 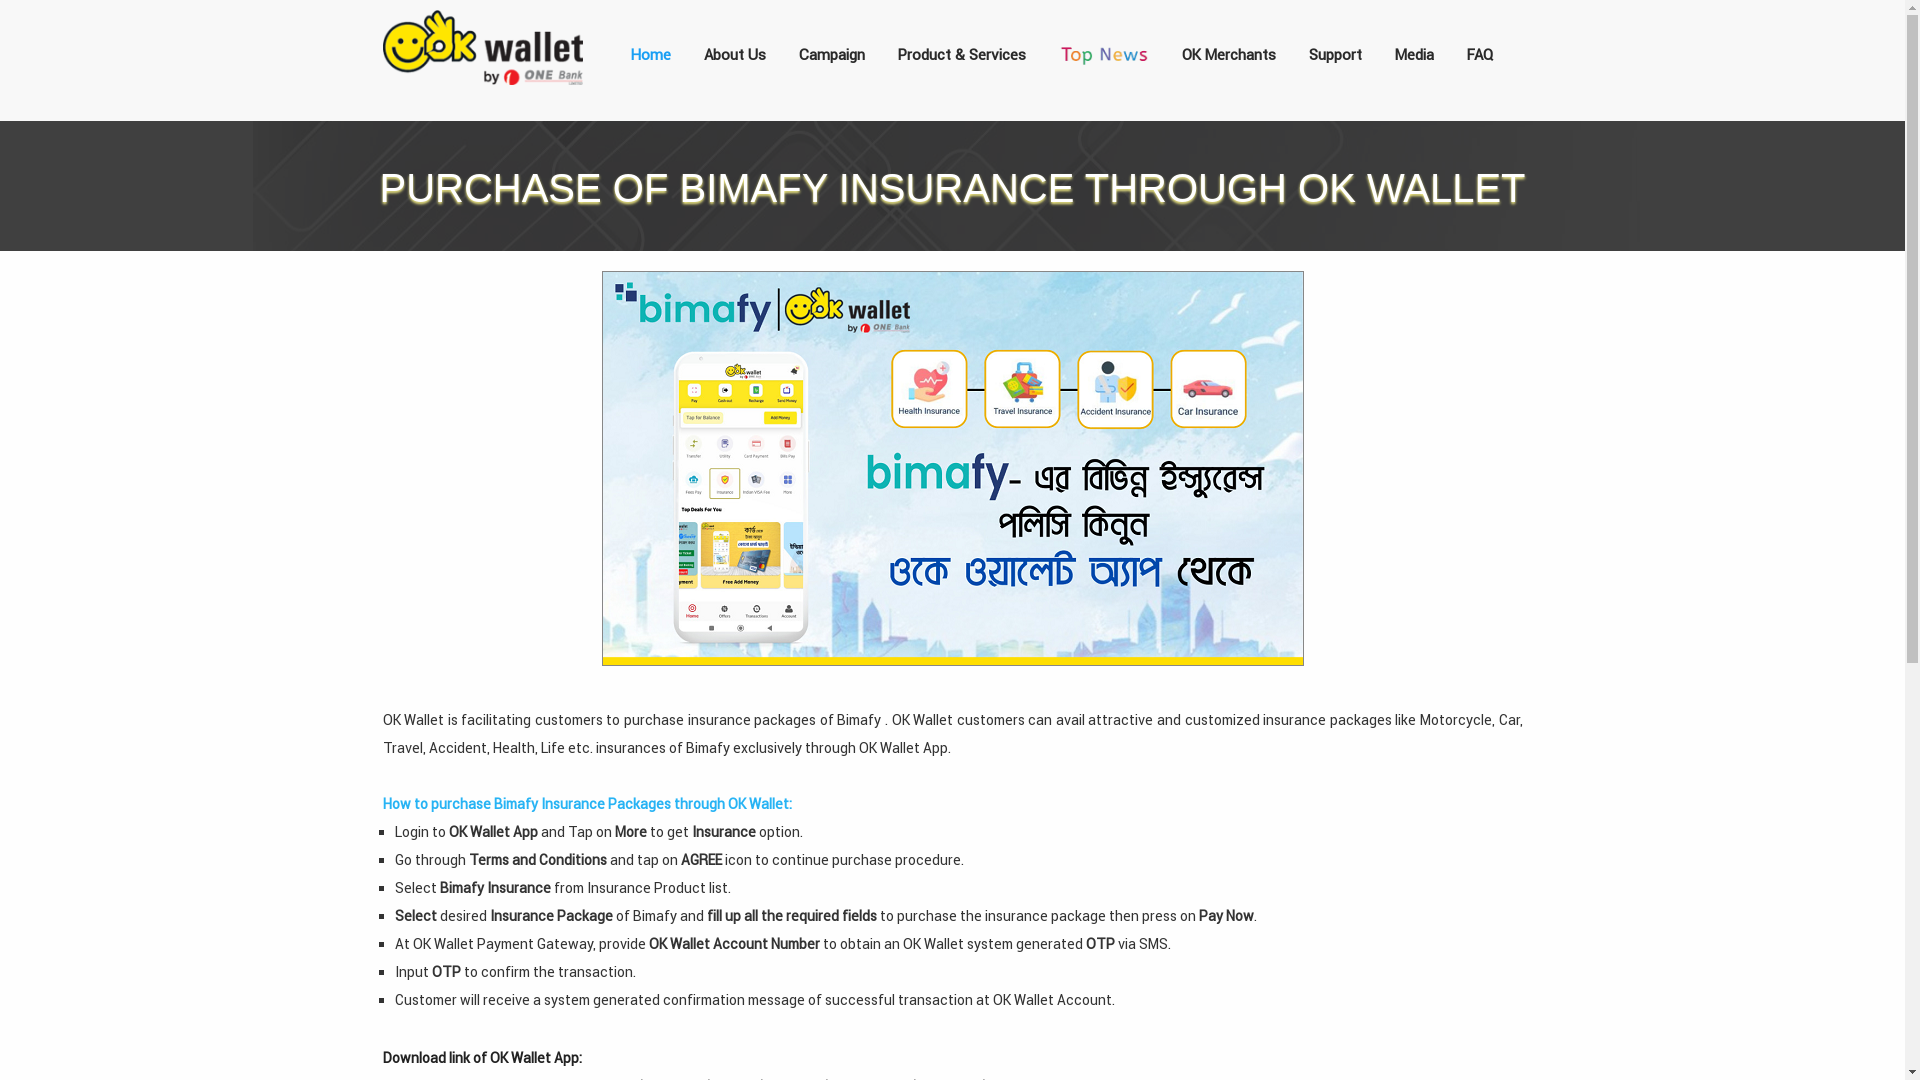 I want to click on FAQ, so click(x=1480, y=54).